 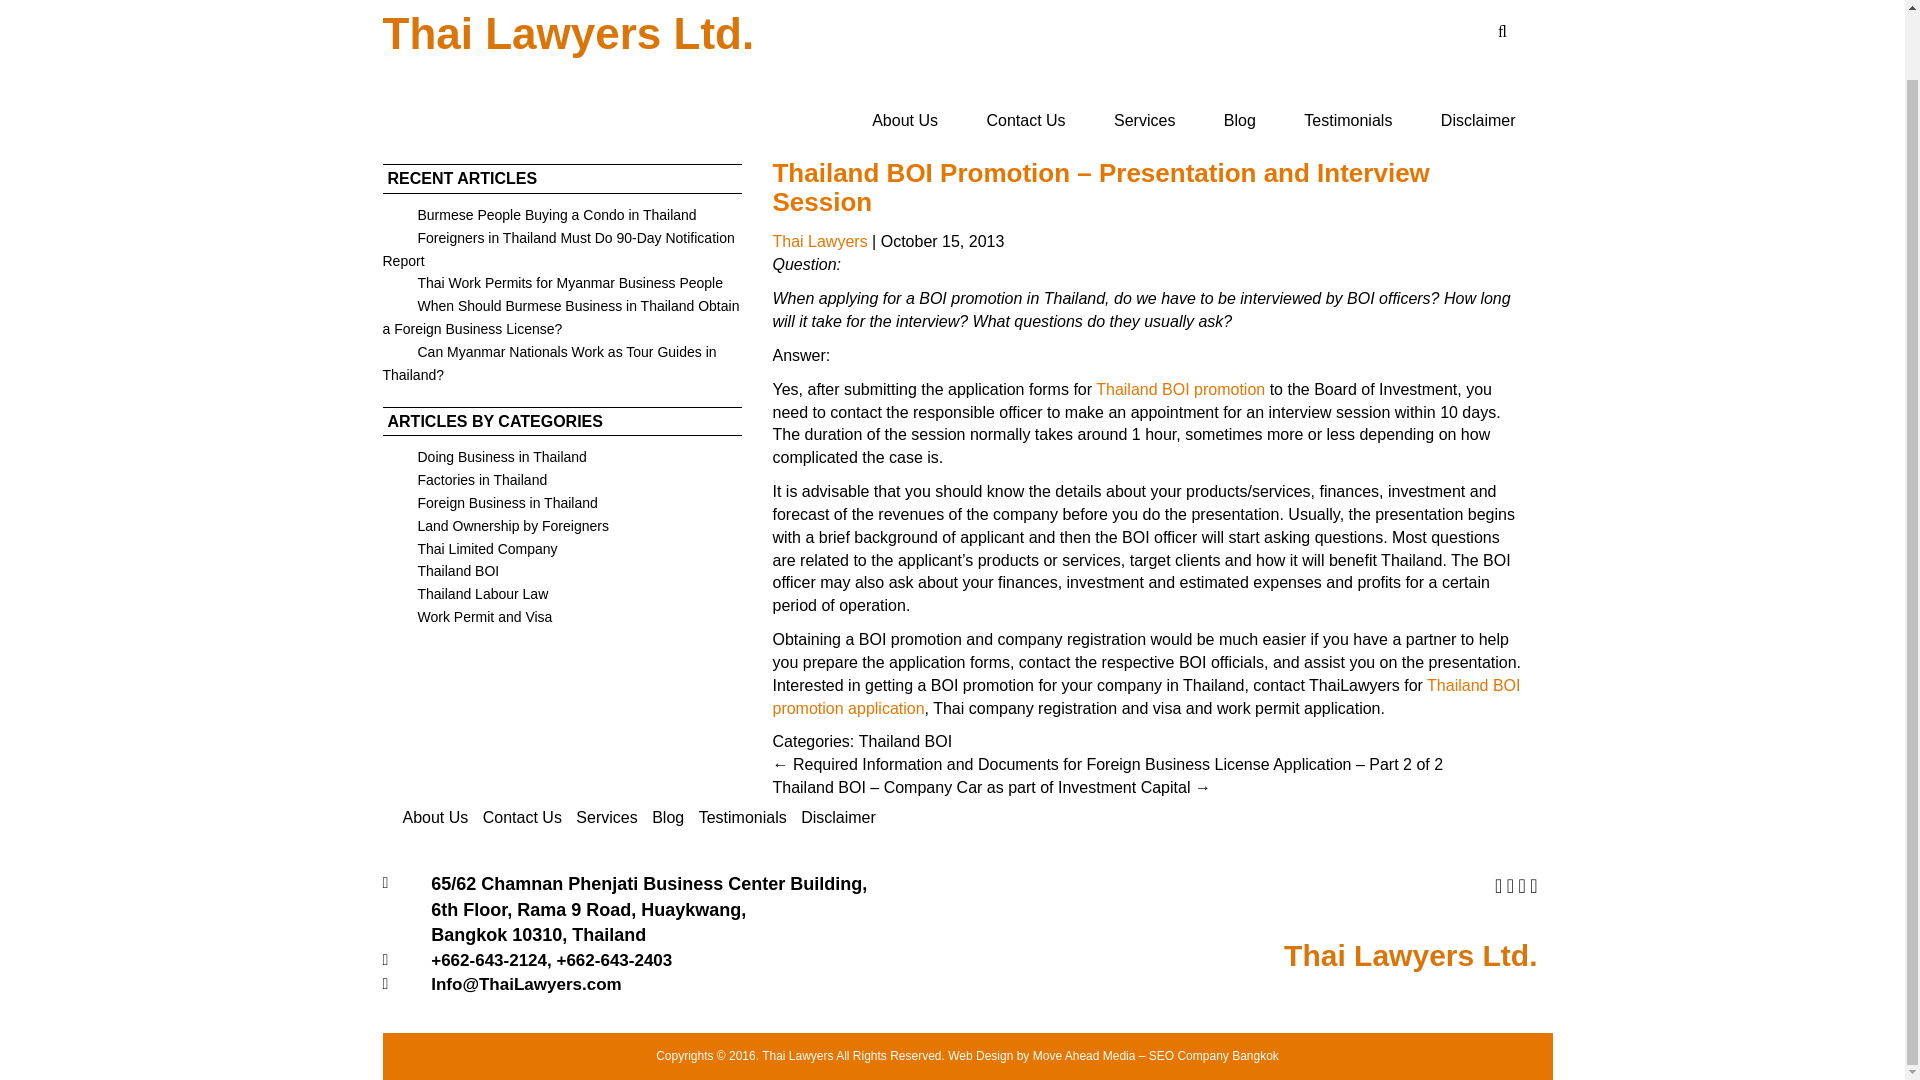 I want to click on Thailand Labour Law, so click(x=464, y=594).